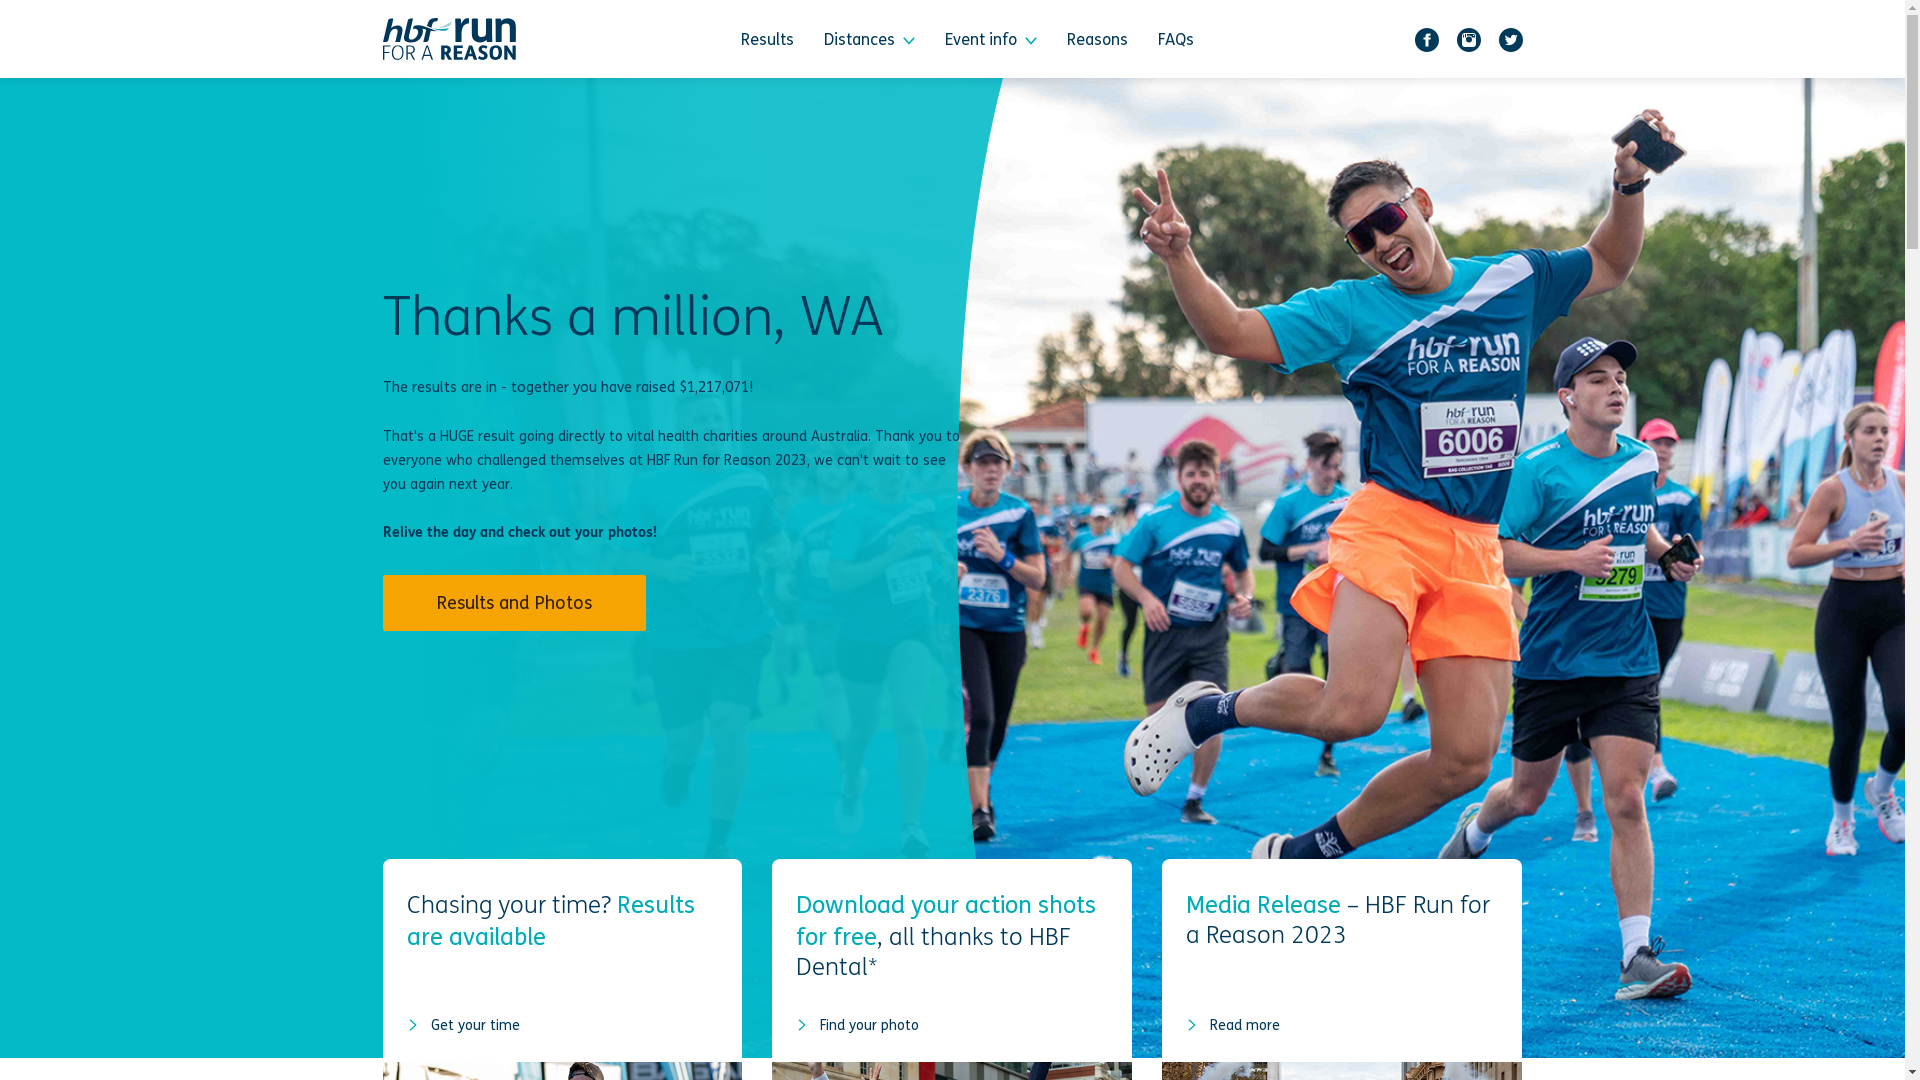  I want to click on Twitter, so click(1511, 38).